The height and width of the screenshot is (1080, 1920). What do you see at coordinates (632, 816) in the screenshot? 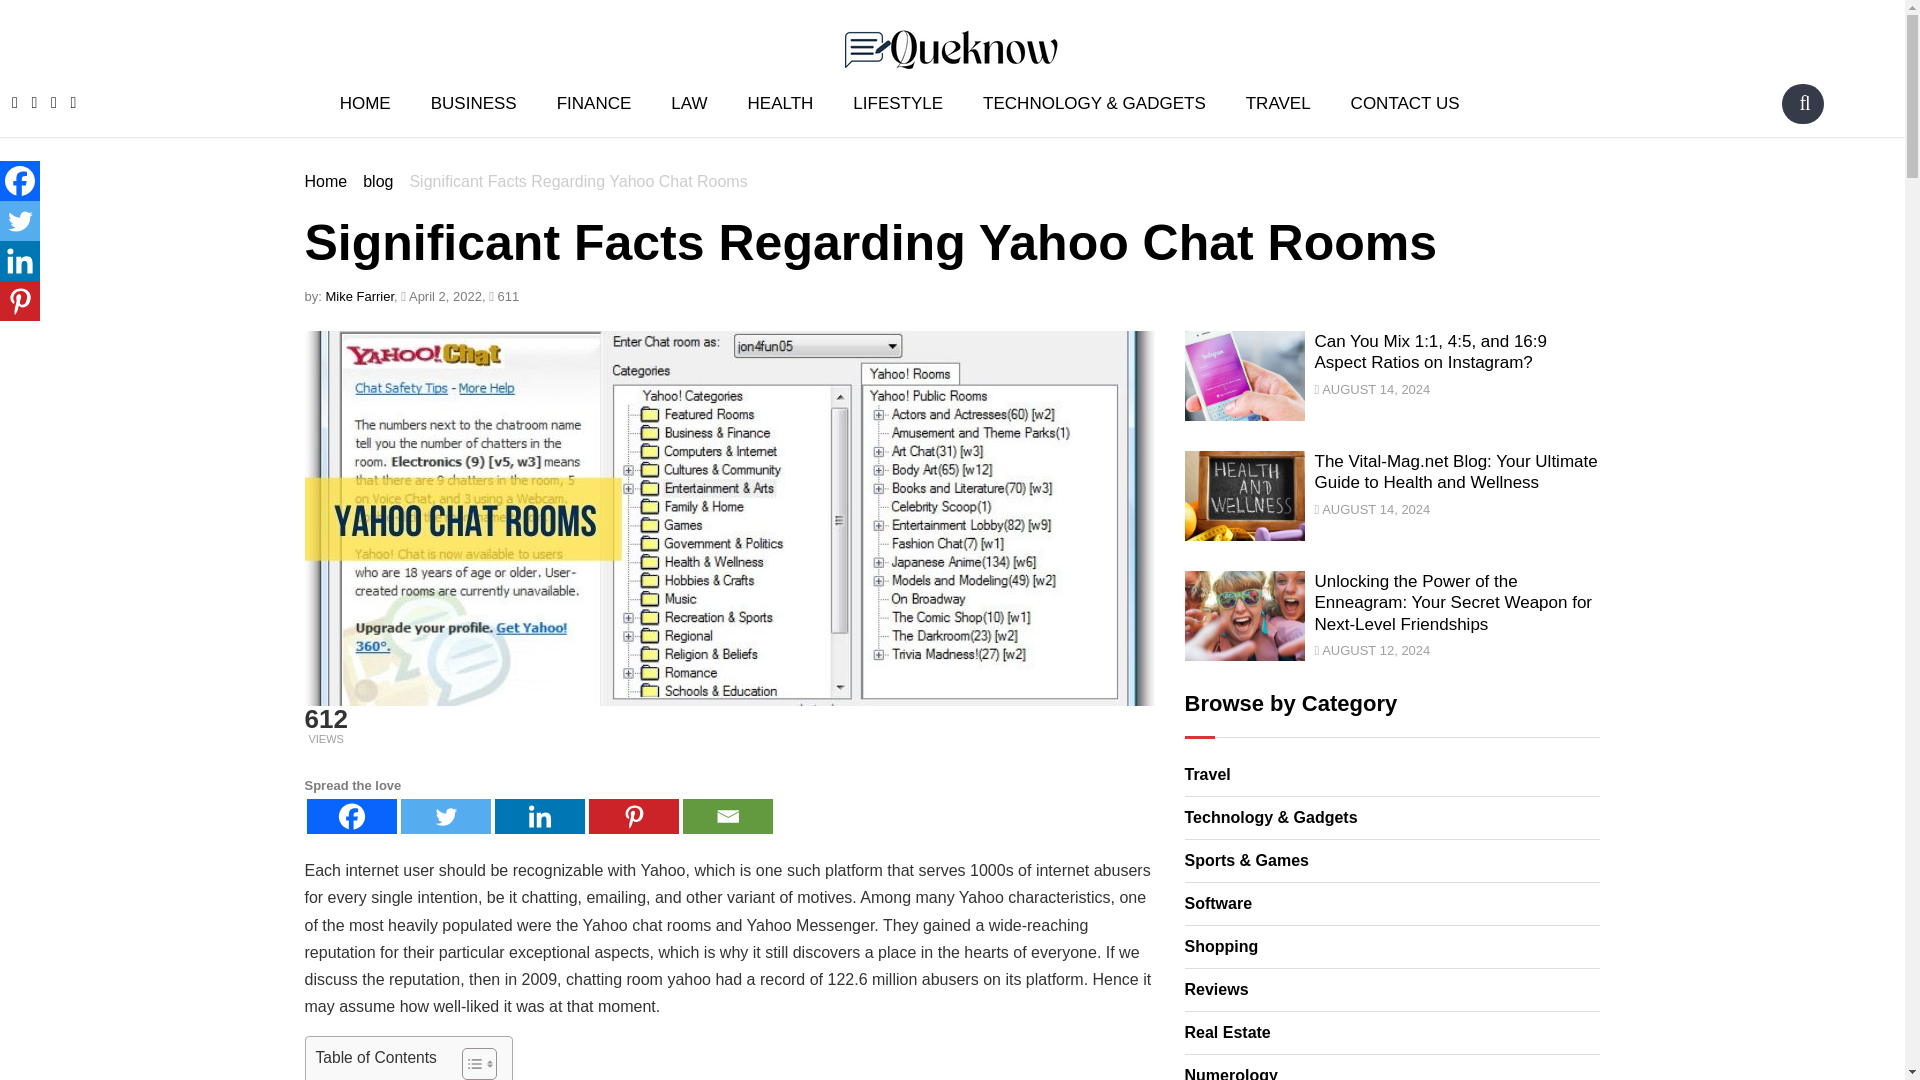
I see `Pinterest` at bounding box center [632, 816].